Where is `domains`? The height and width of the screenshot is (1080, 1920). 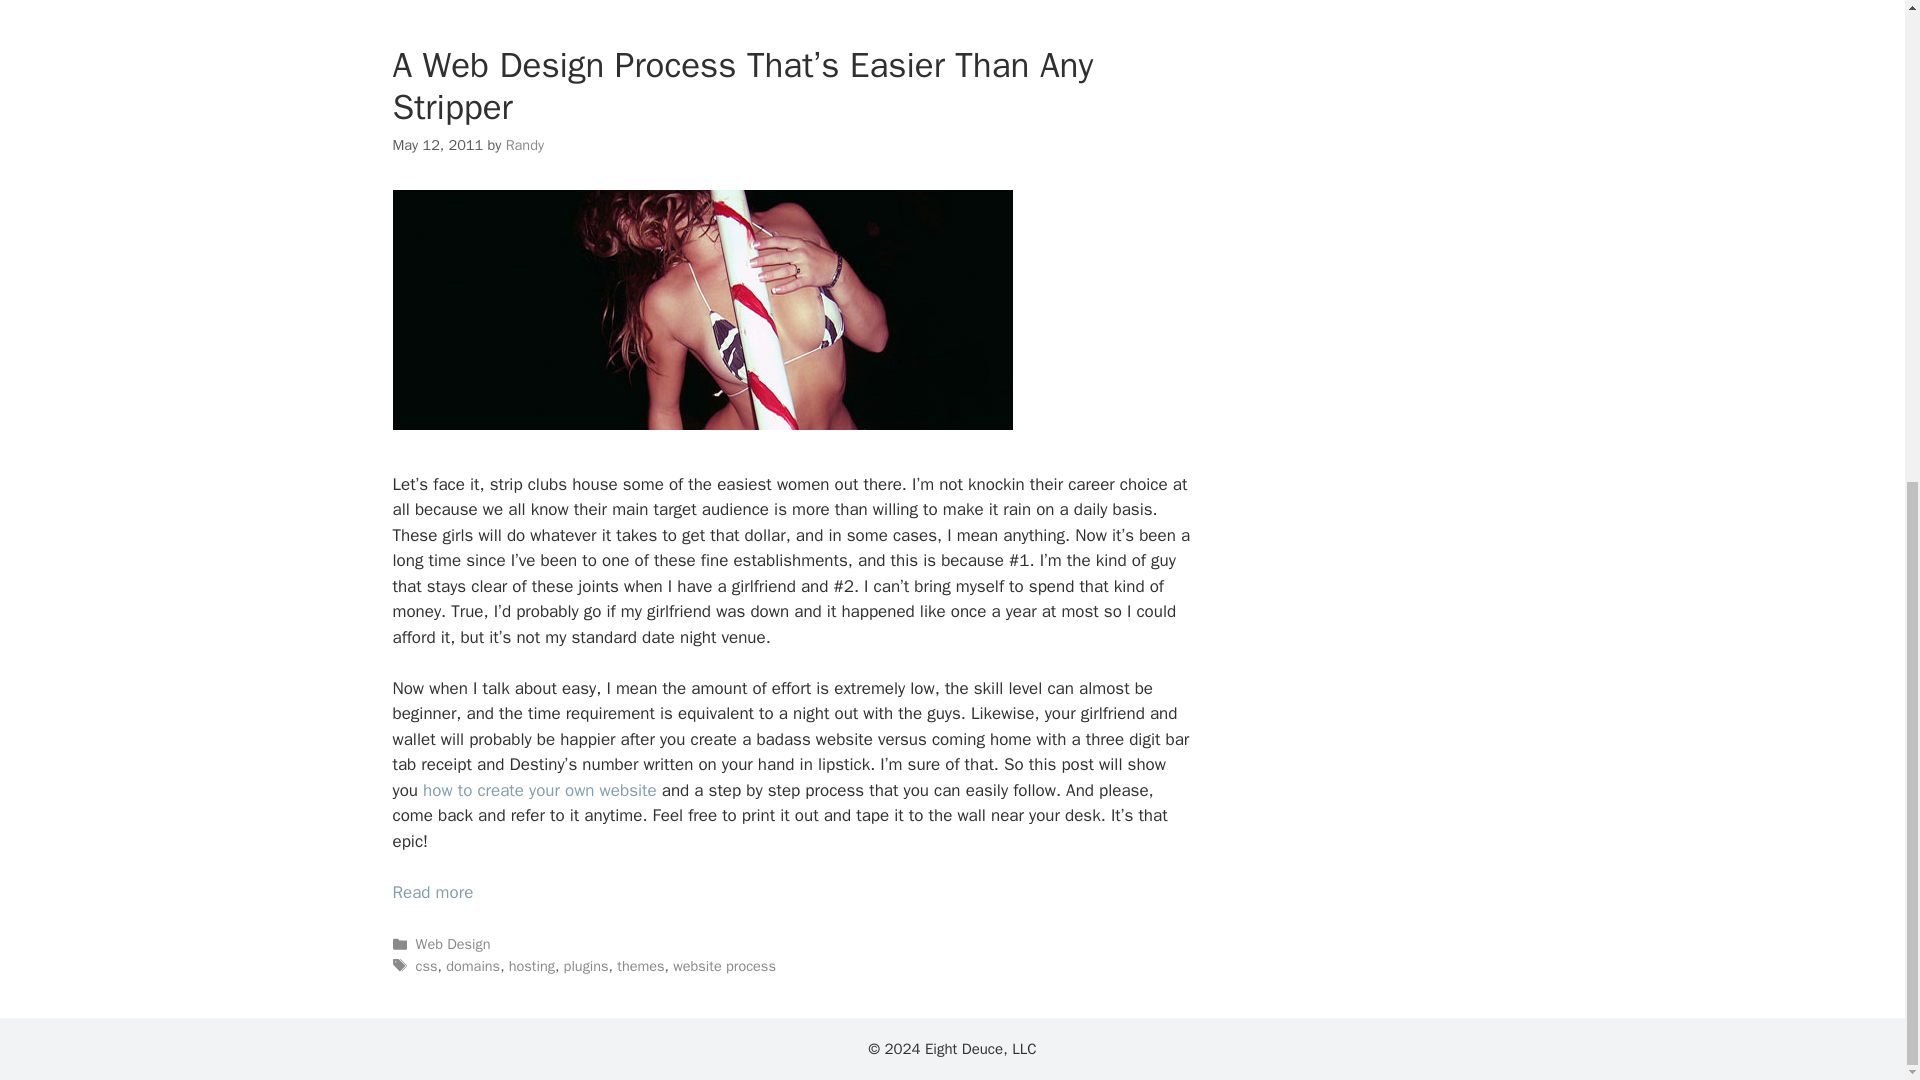
domains is located at coordinates (472, 966).